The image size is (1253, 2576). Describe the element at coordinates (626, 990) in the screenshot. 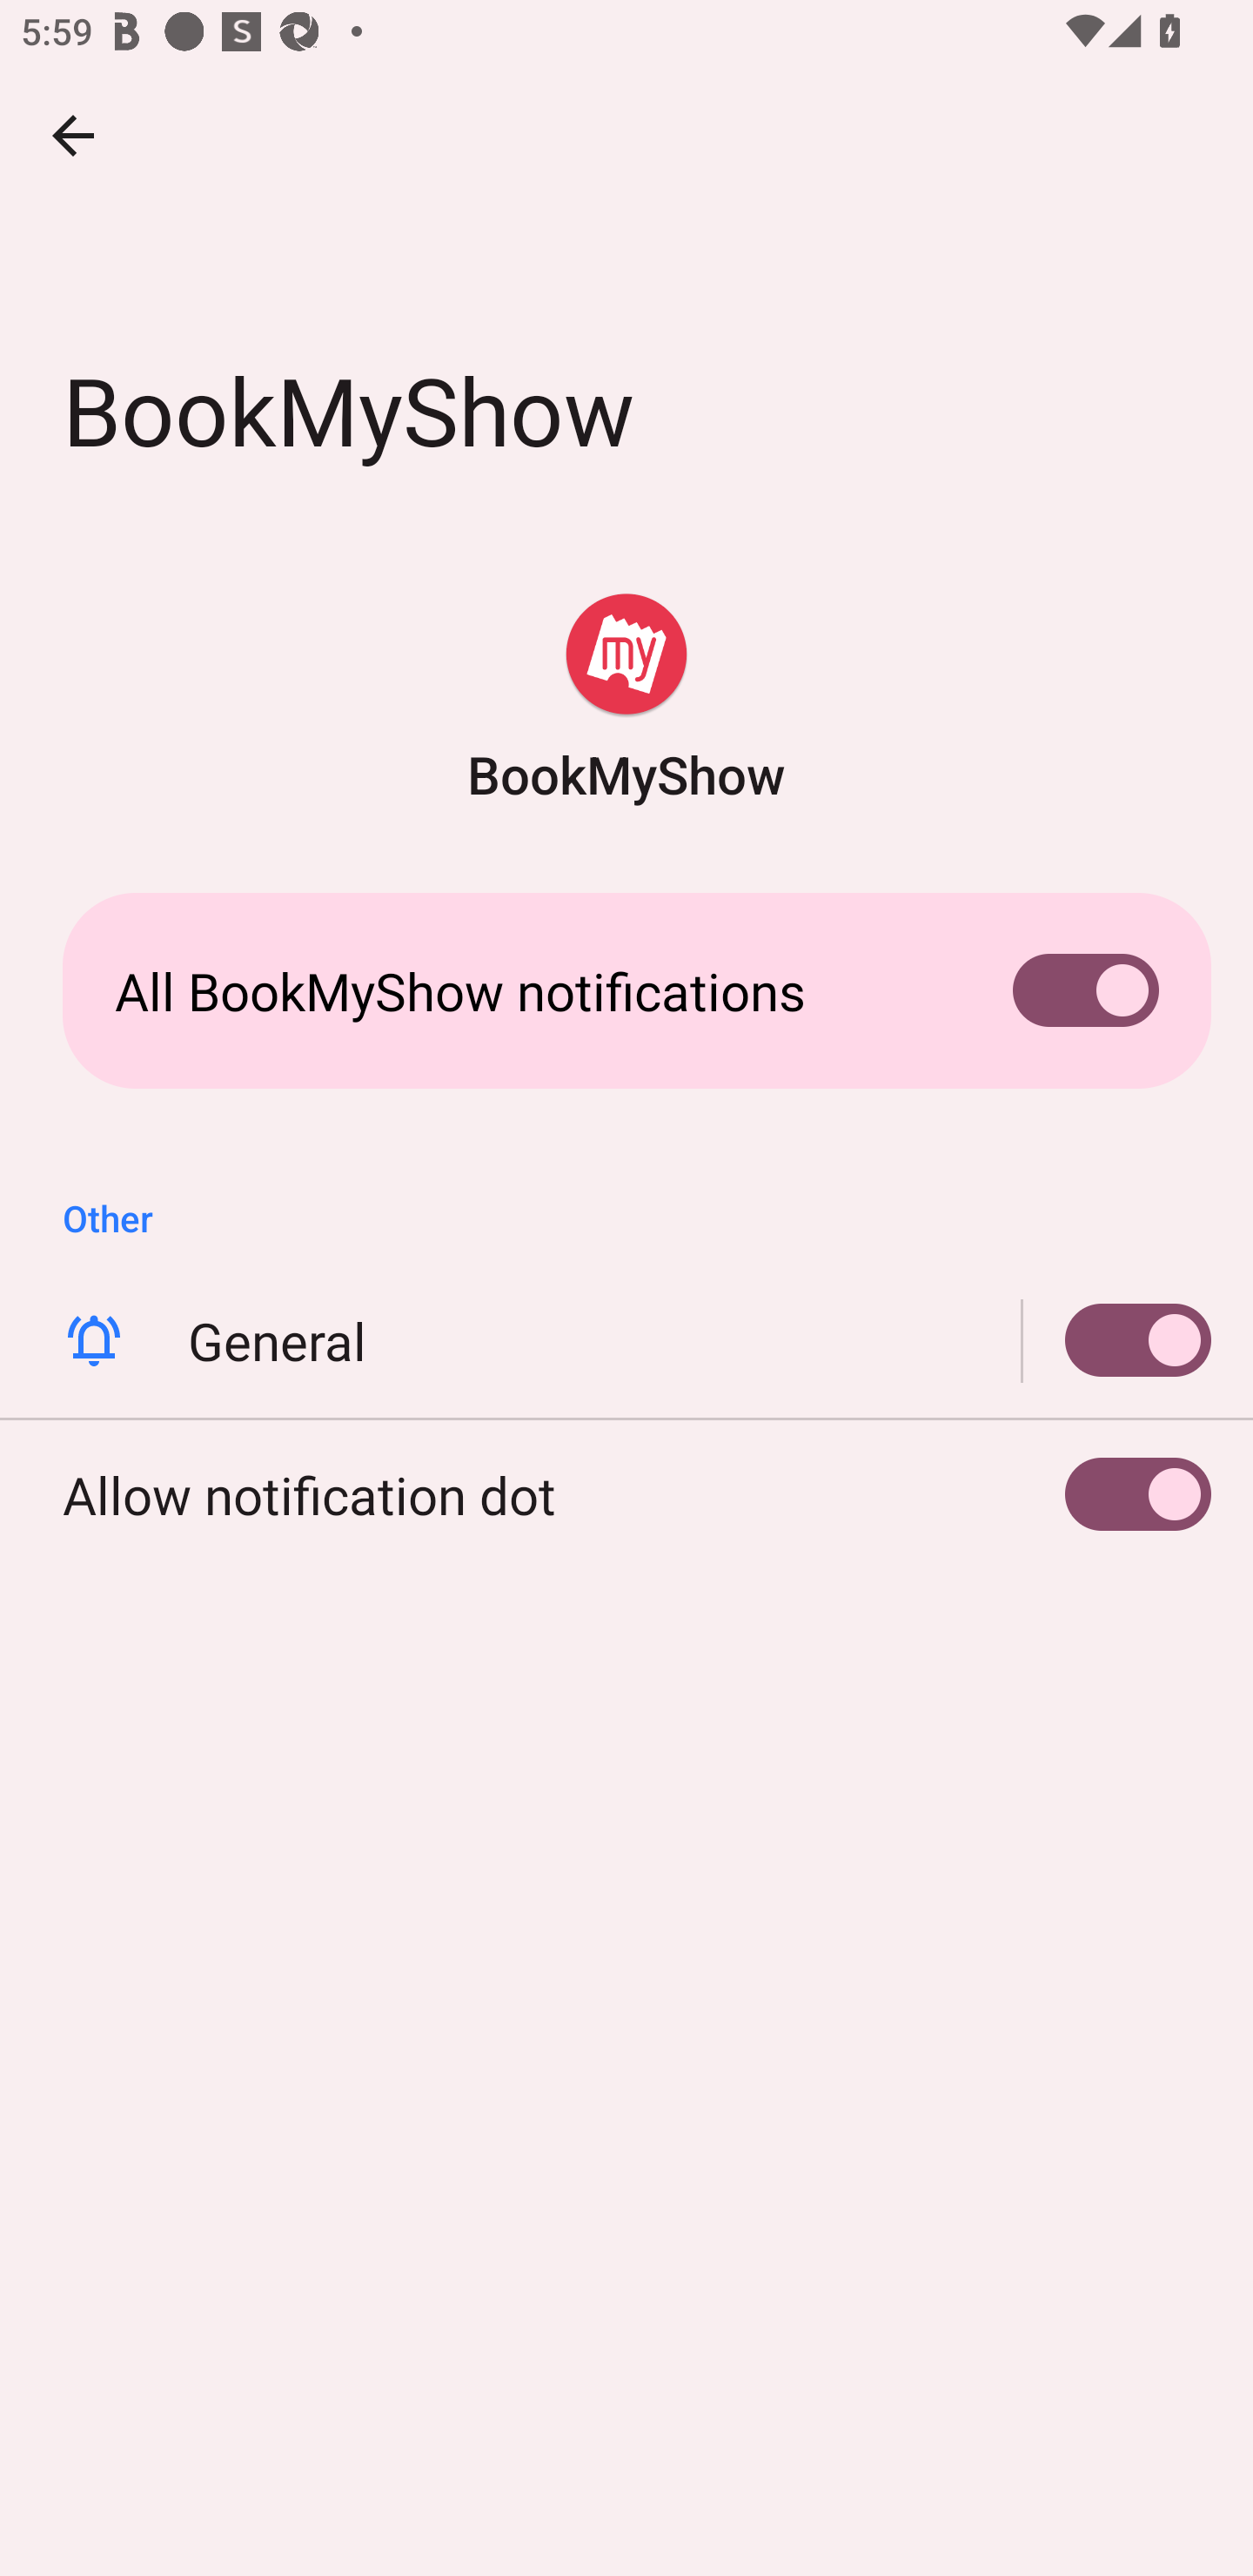

I see `All BookMyShow notifications` at that location.